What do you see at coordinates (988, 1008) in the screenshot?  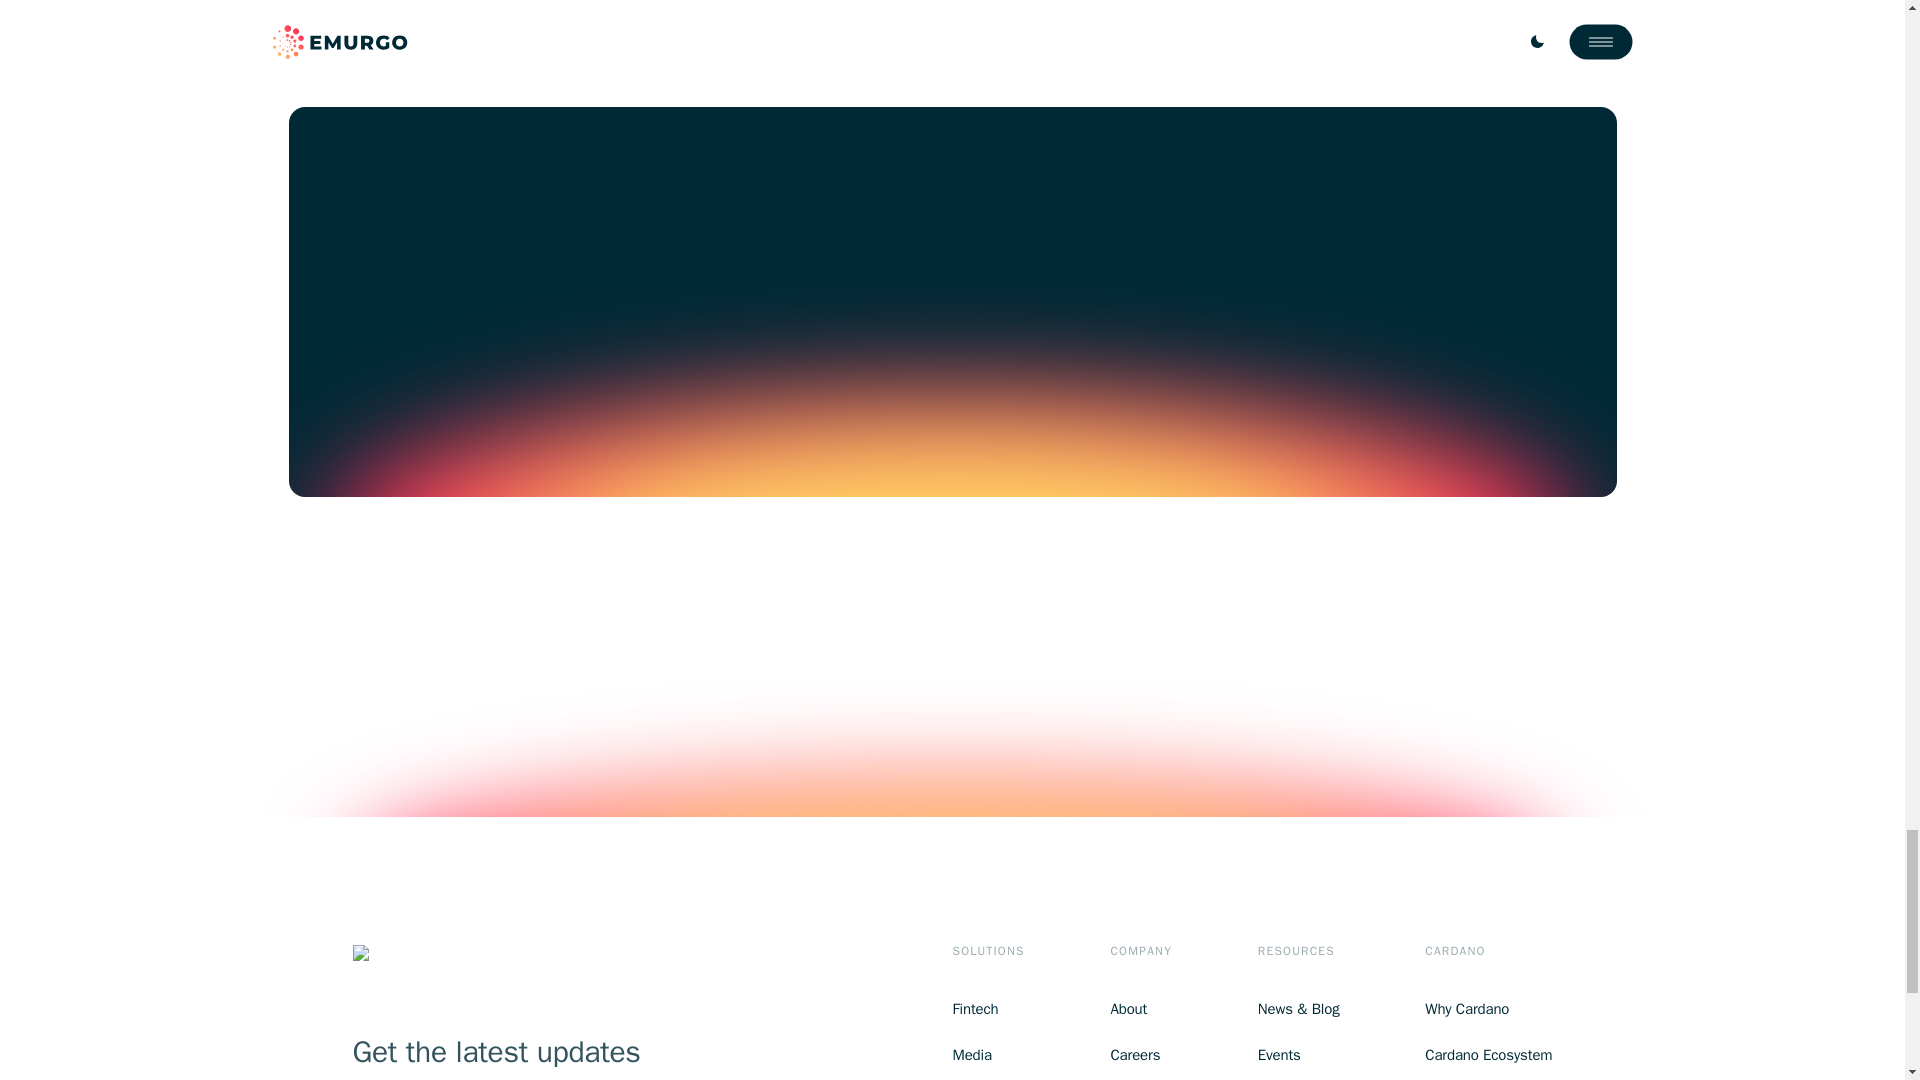 I see `Fintech` at bounding box center [988, 1008].